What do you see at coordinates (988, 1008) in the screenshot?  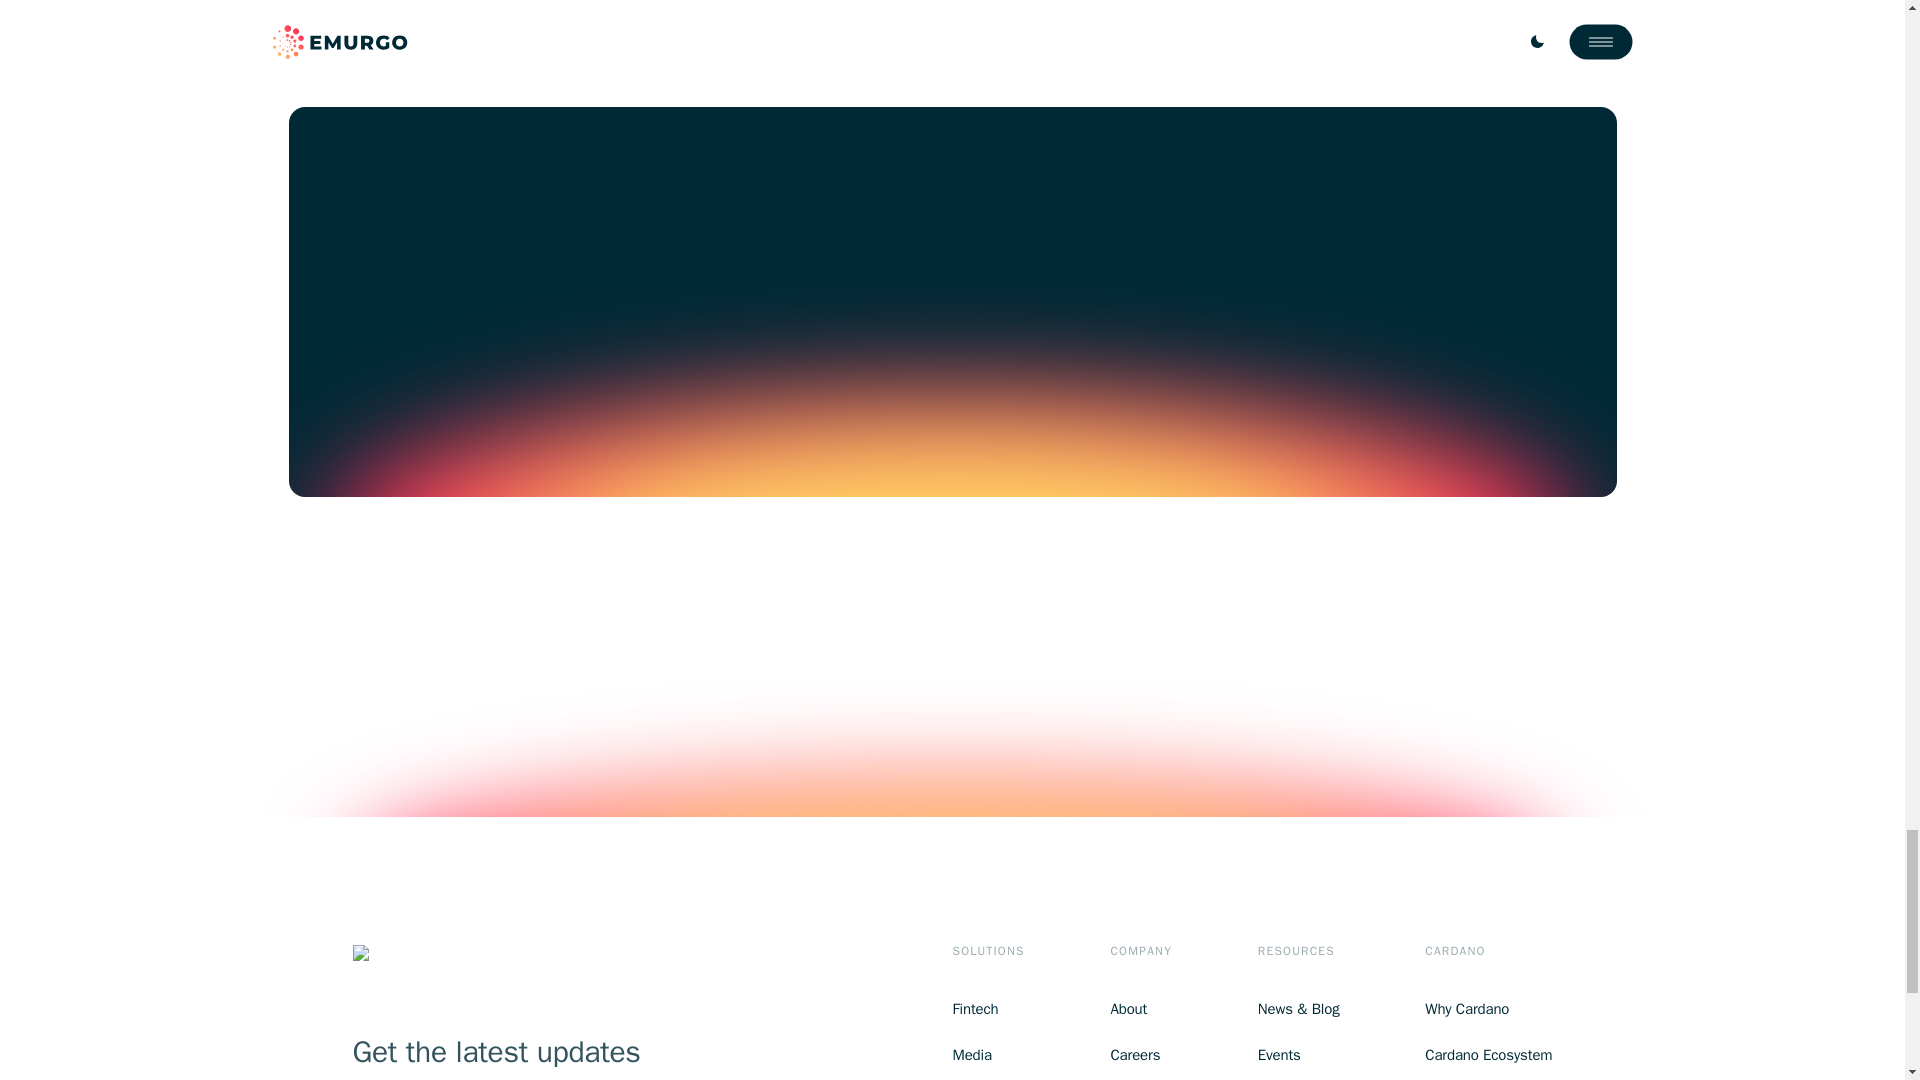 I see `Fintech` at bounding box center [988, 1008].